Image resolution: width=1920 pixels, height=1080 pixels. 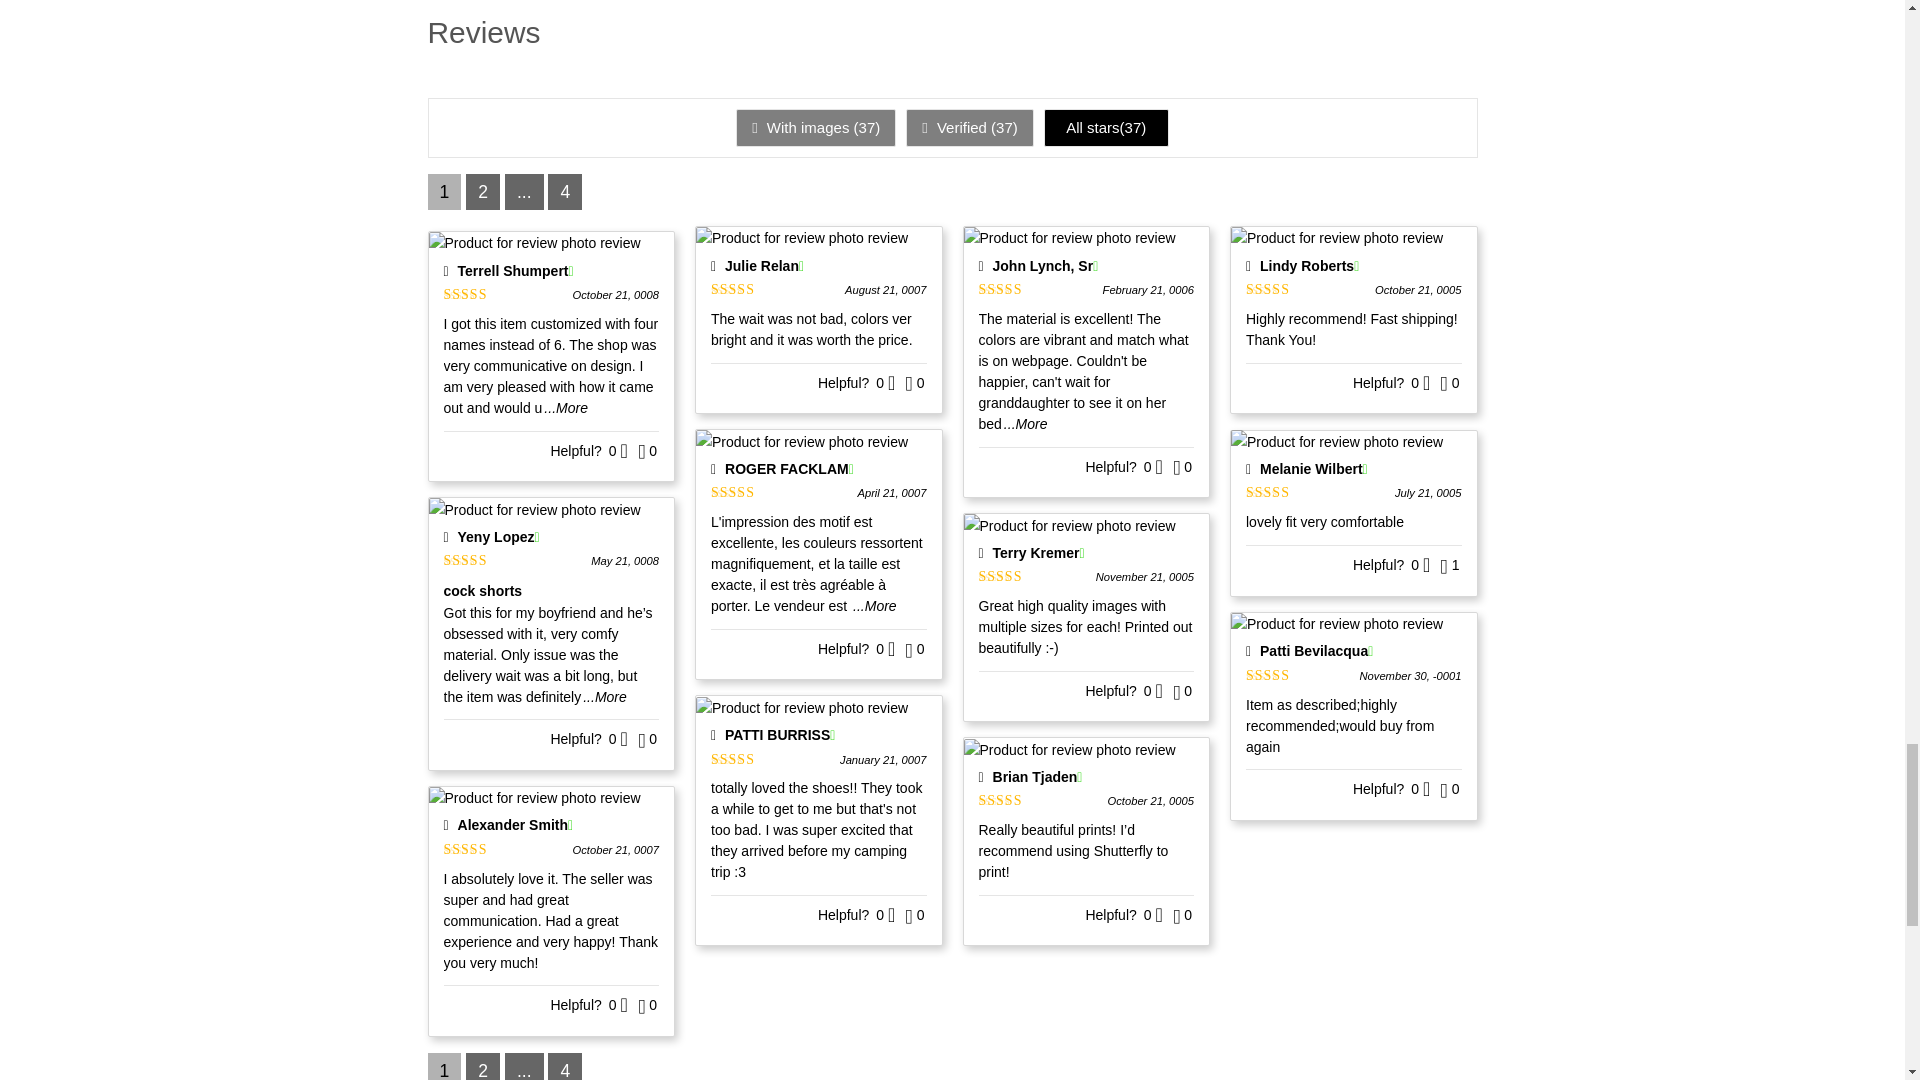 What do you see at coordinates (1026, 424) in the screenshot?
I see `Read more` at bounding box center [1026, 424].